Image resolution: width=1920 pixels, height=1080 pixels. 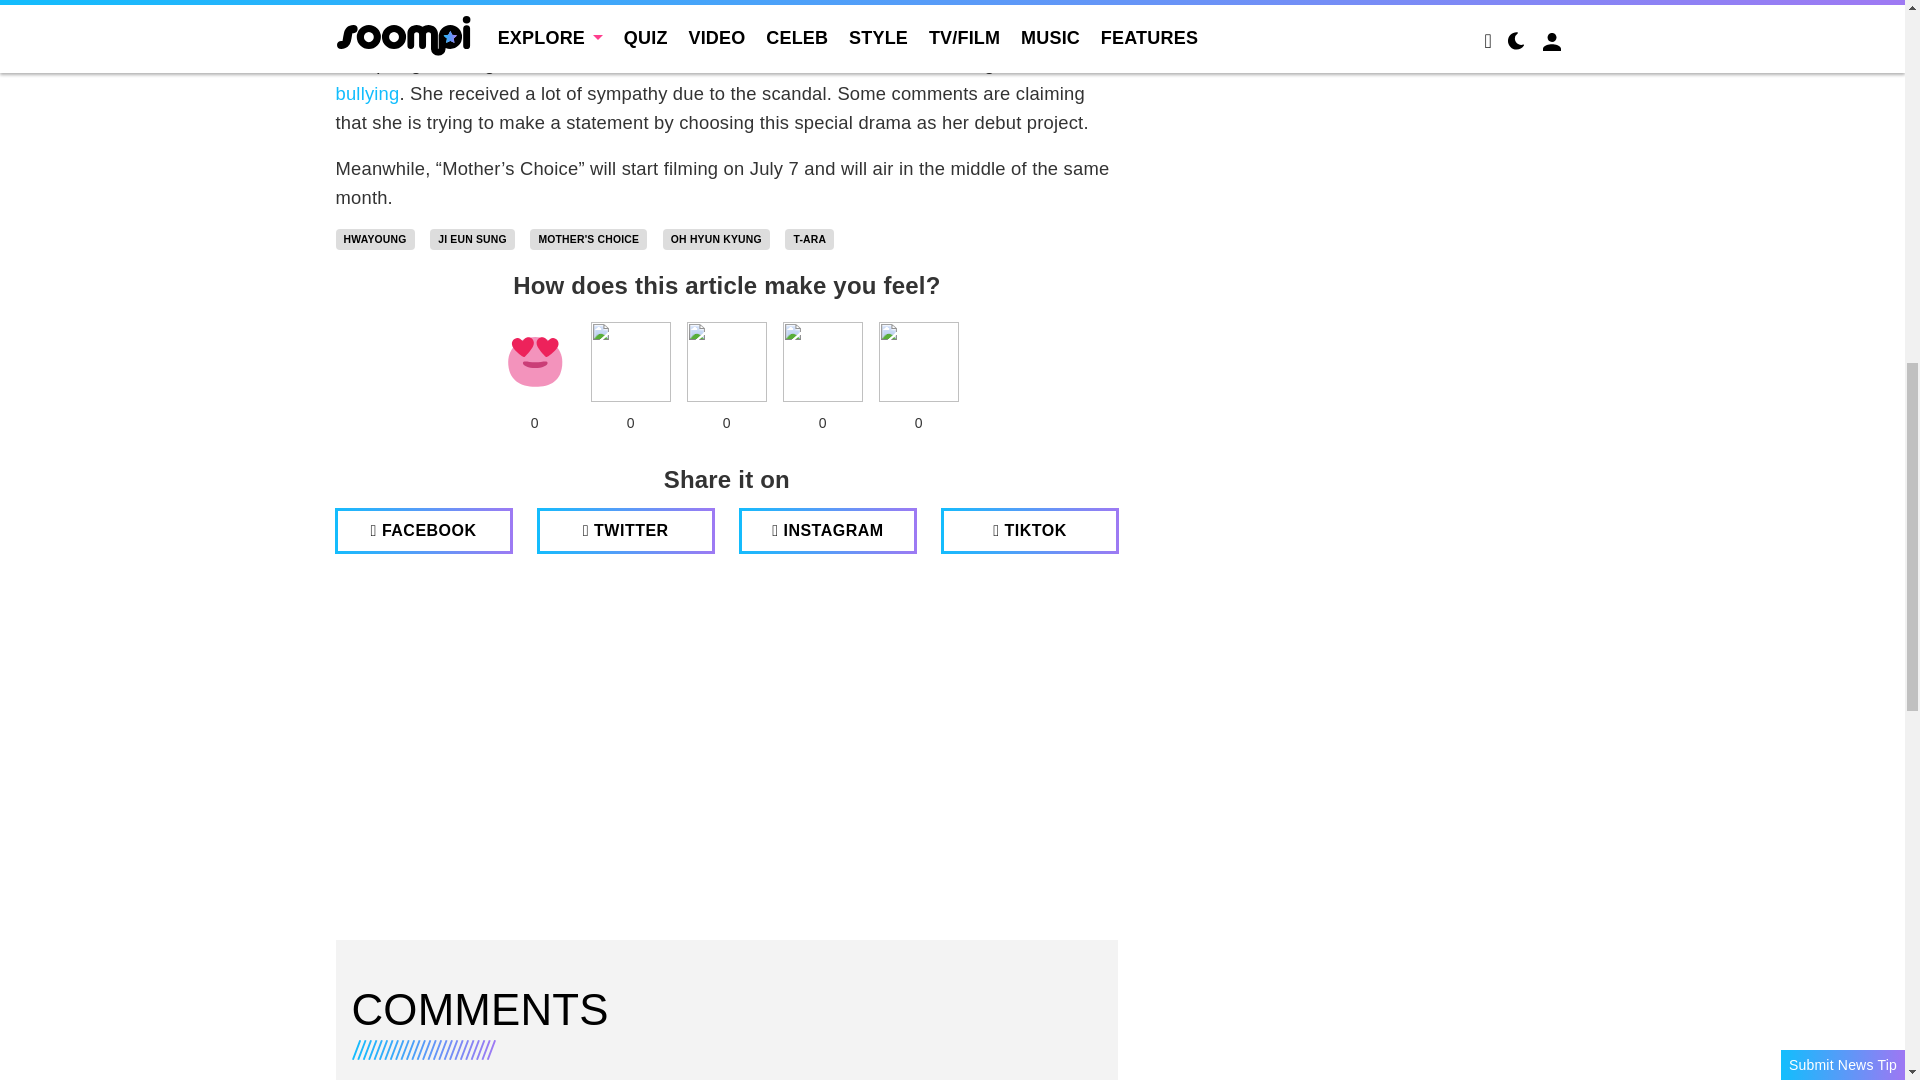 I want to click on Fire, so click(x=726, y=361).